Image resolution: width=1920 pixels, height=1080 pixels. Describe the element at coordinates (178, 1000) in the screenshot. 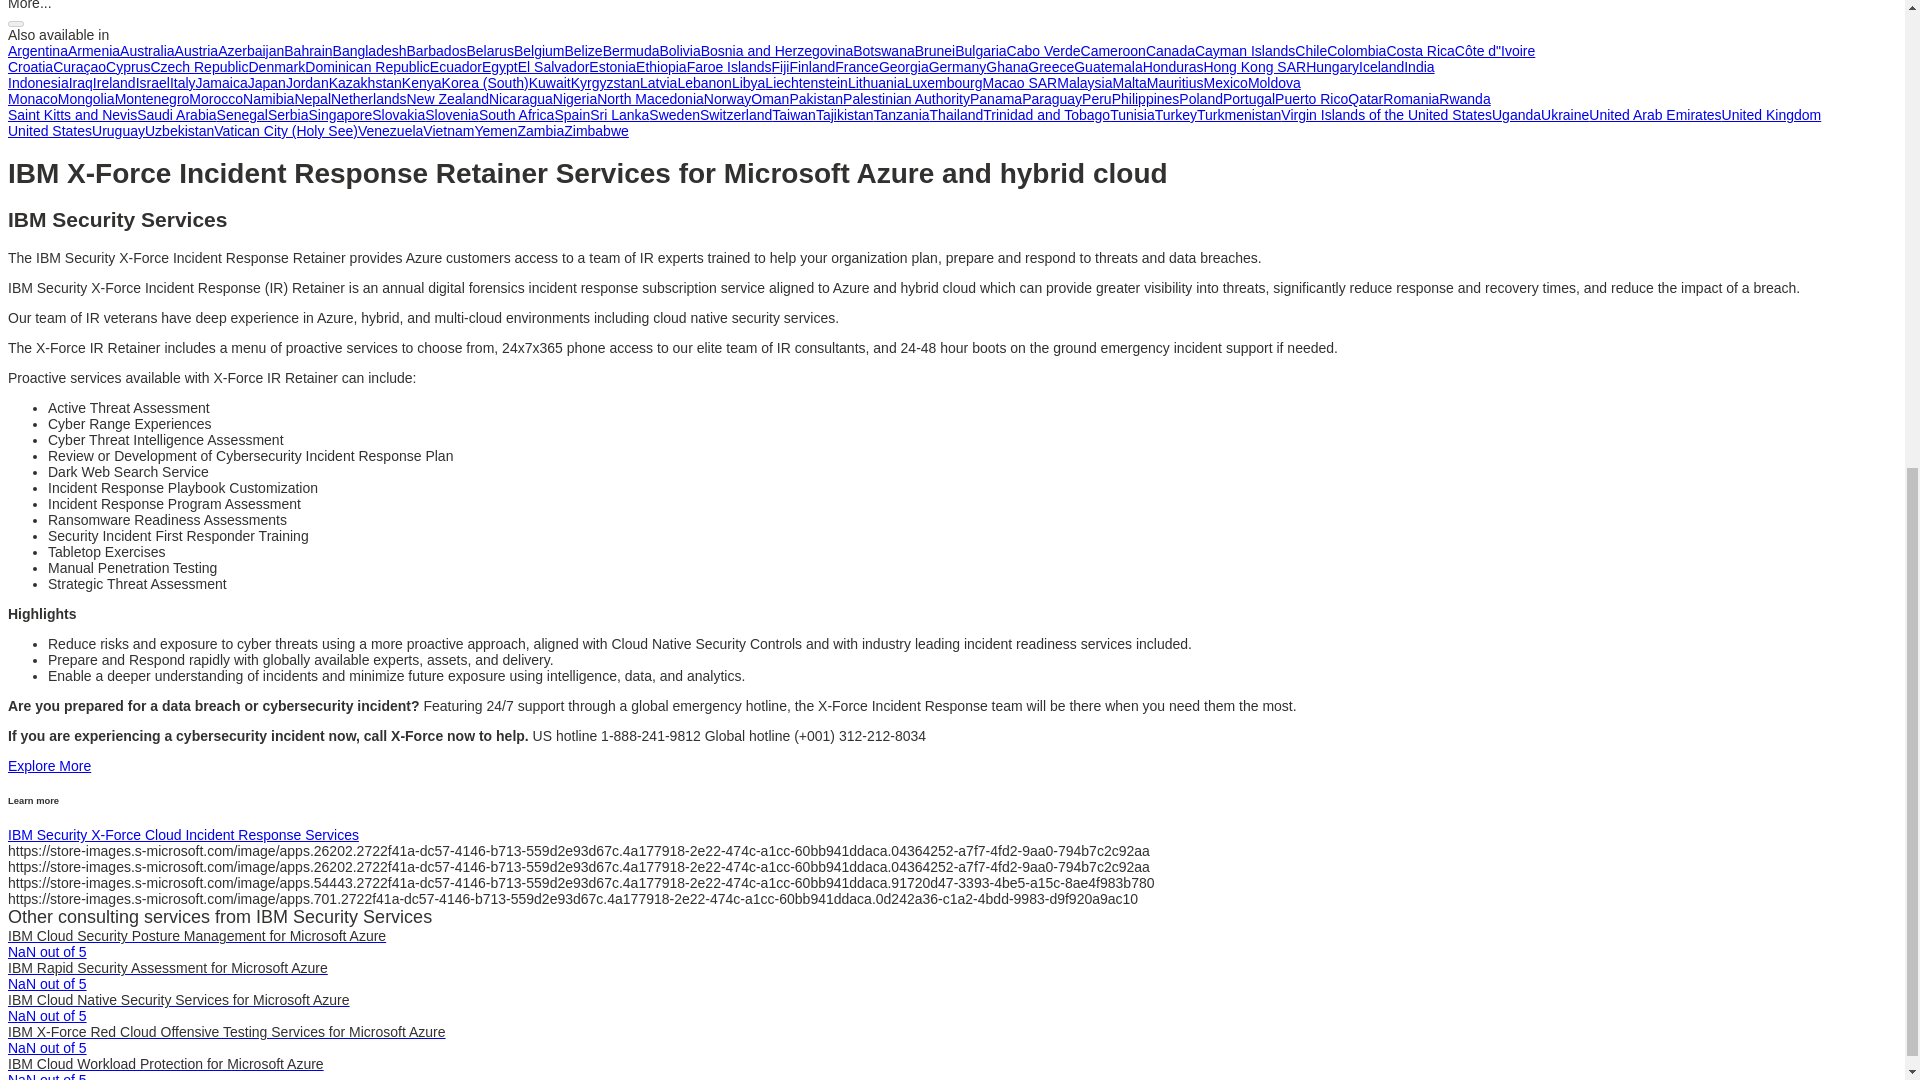

I see `IBM Cloud Native Security Services for Microsoft Azure` at that location.